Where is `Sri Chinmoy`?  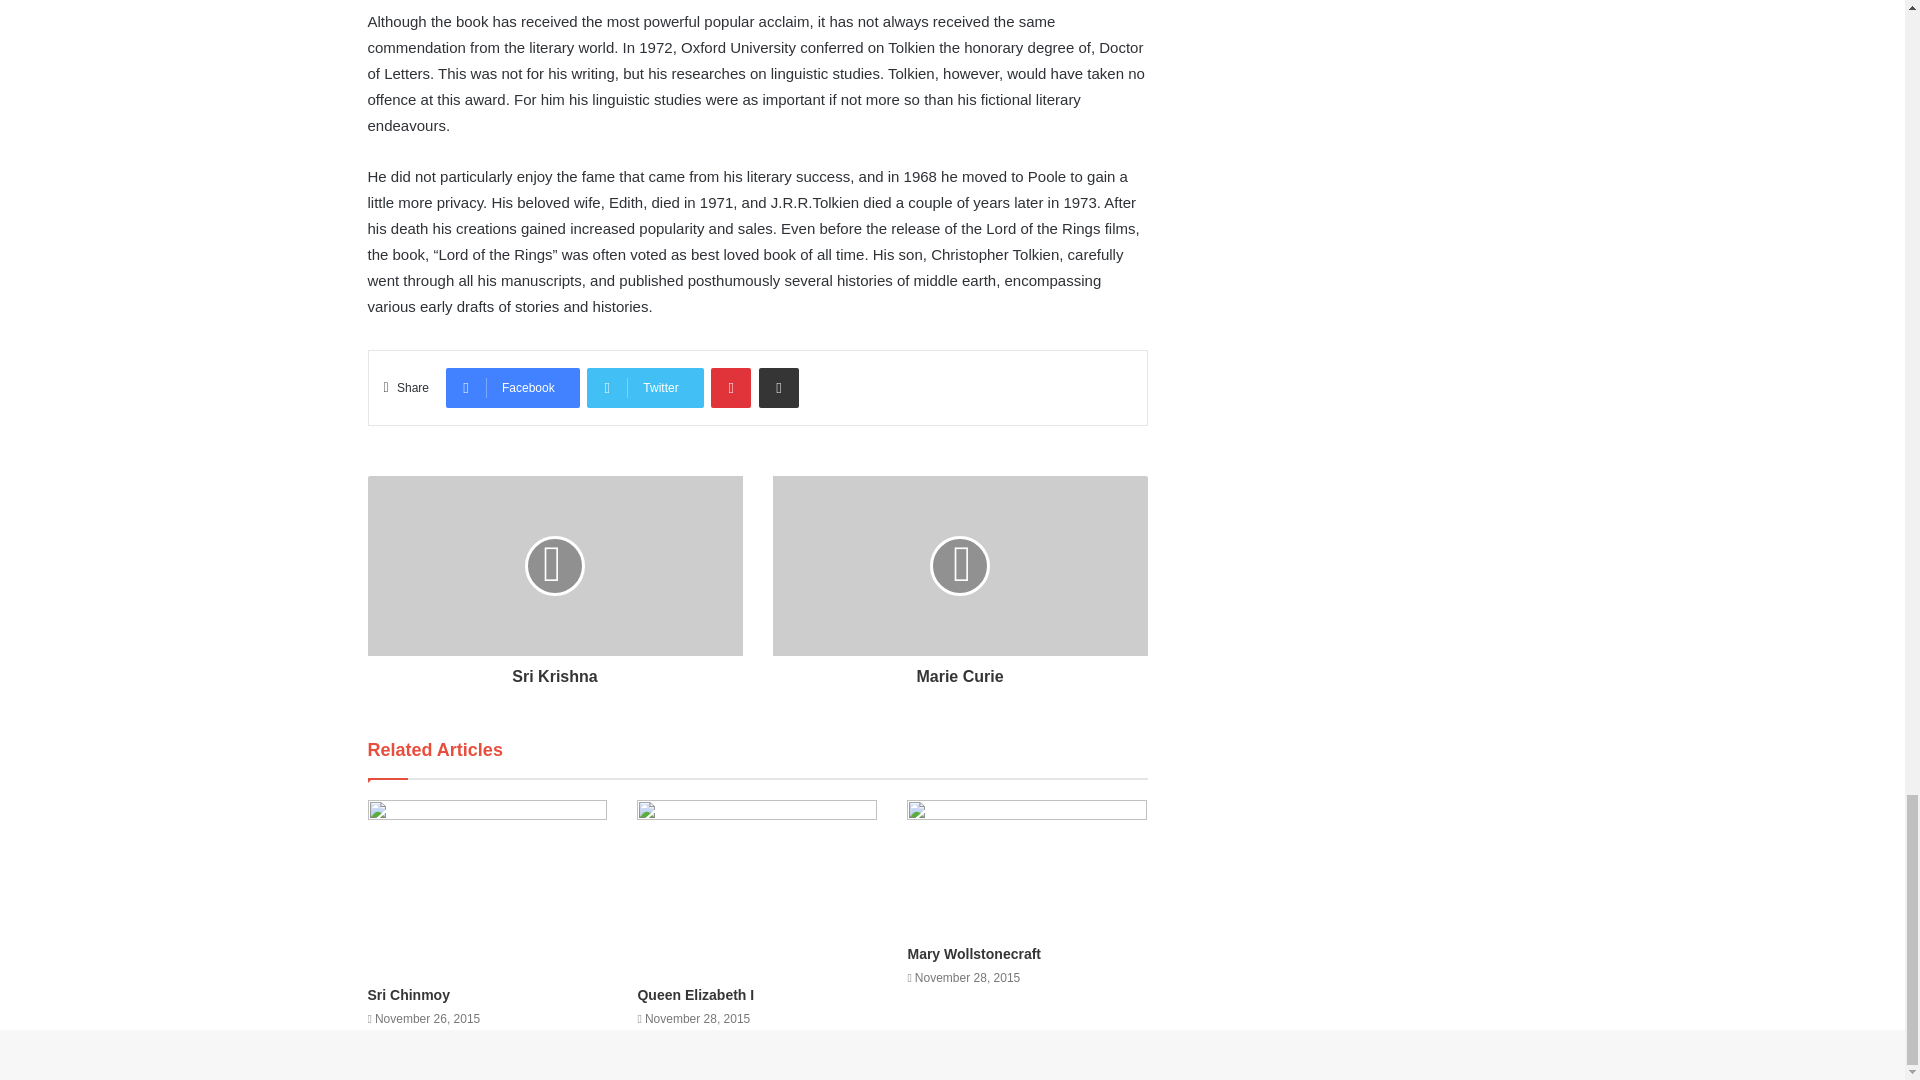
Sri Chinmoy is located at coordinates (408, 995).